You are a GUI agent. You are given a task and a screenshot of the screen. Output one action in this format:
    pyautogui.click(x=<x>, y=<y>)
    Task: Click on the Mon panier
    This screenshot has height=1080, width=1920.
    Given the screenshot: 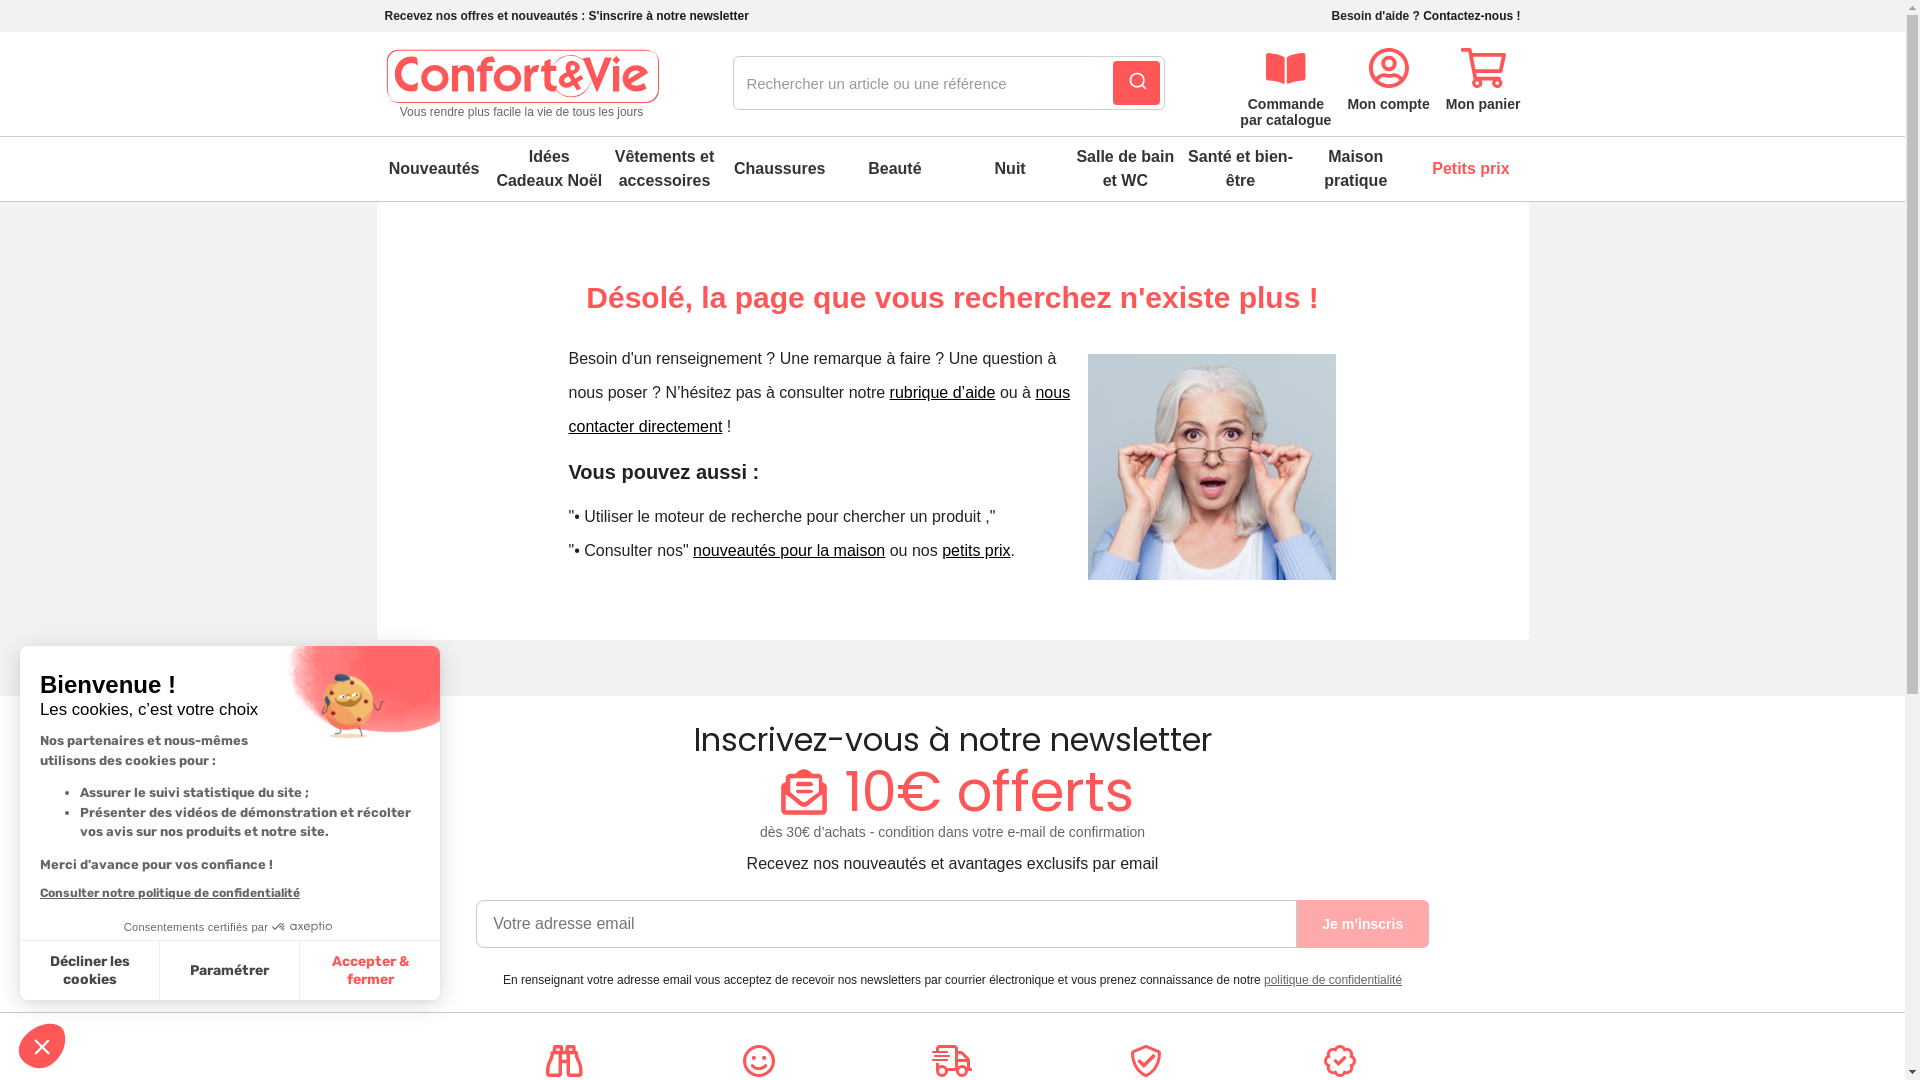 What is the action you would take?
    pyautogui.click(x=1484, y=76)
    